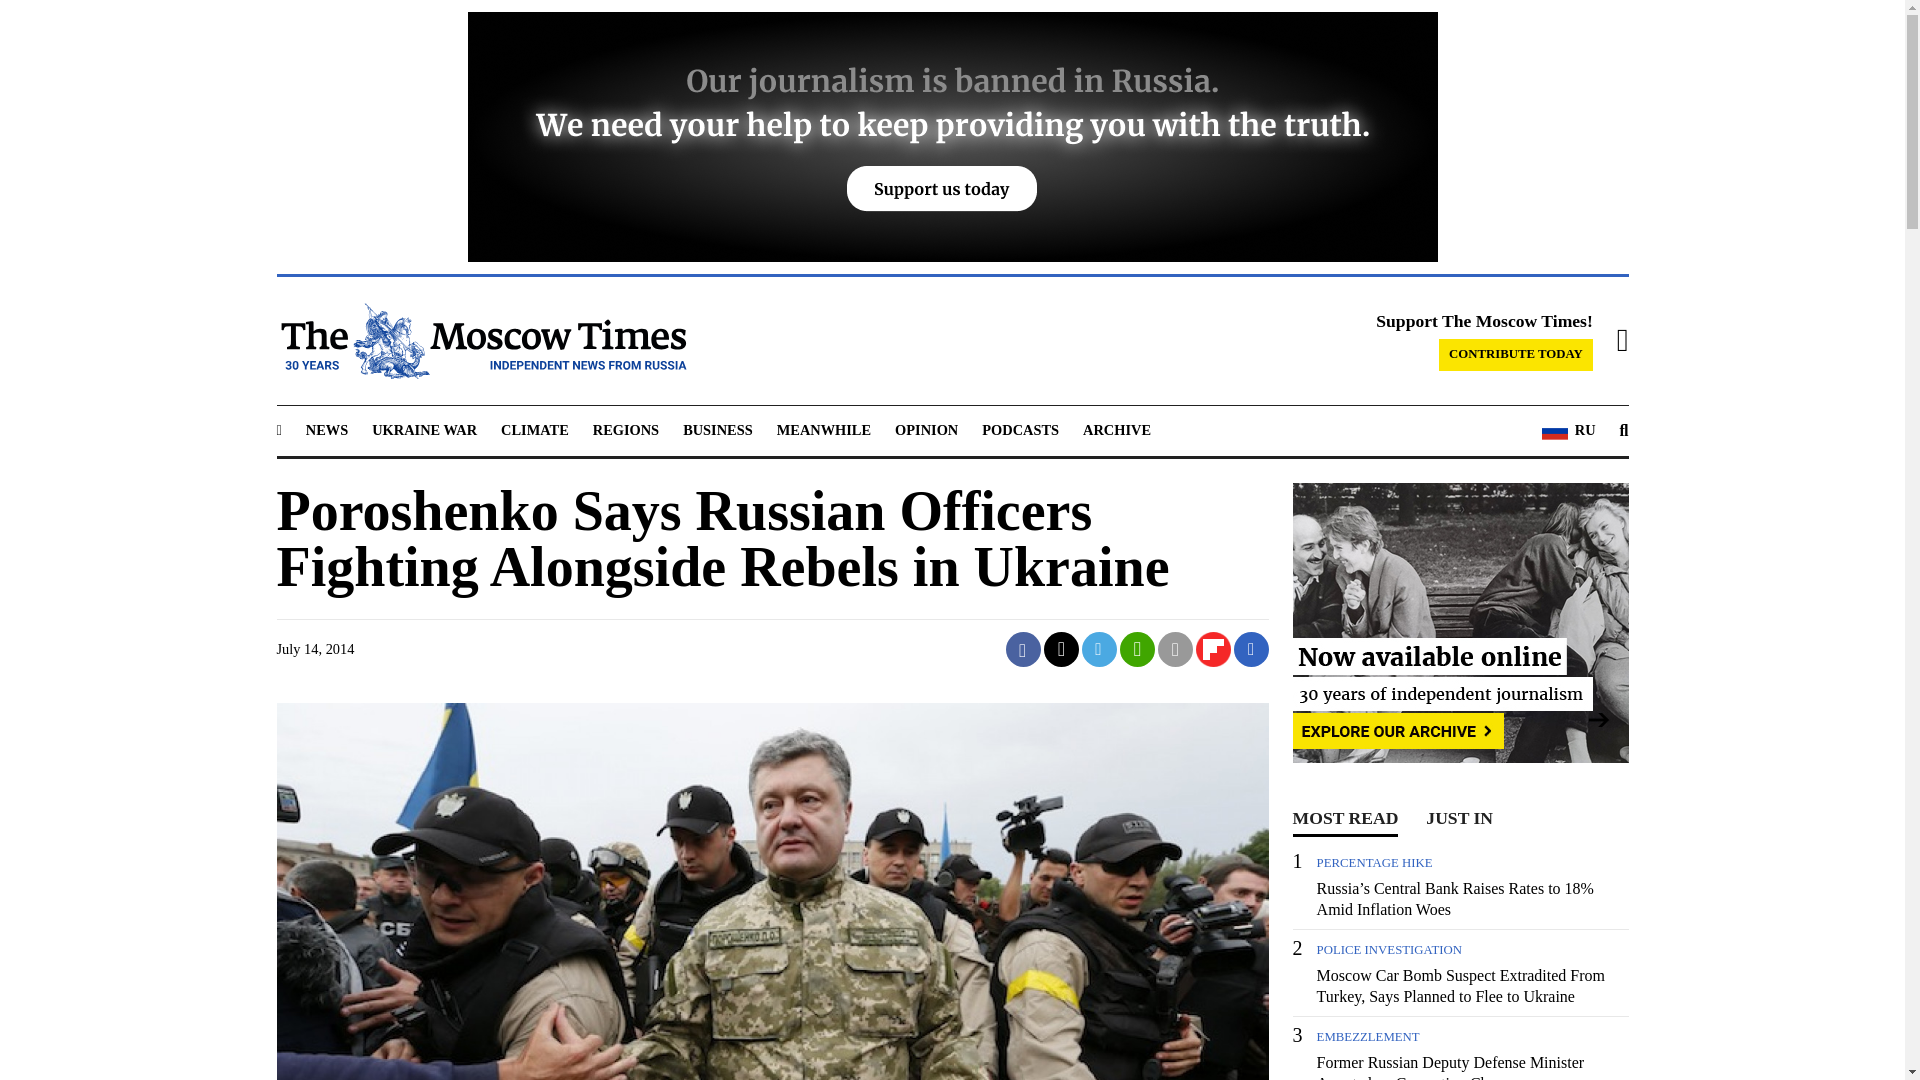 Image resolution: width=1920 pixels, height=1080 pixels. I want to click on OPINION, so click(926, 430).